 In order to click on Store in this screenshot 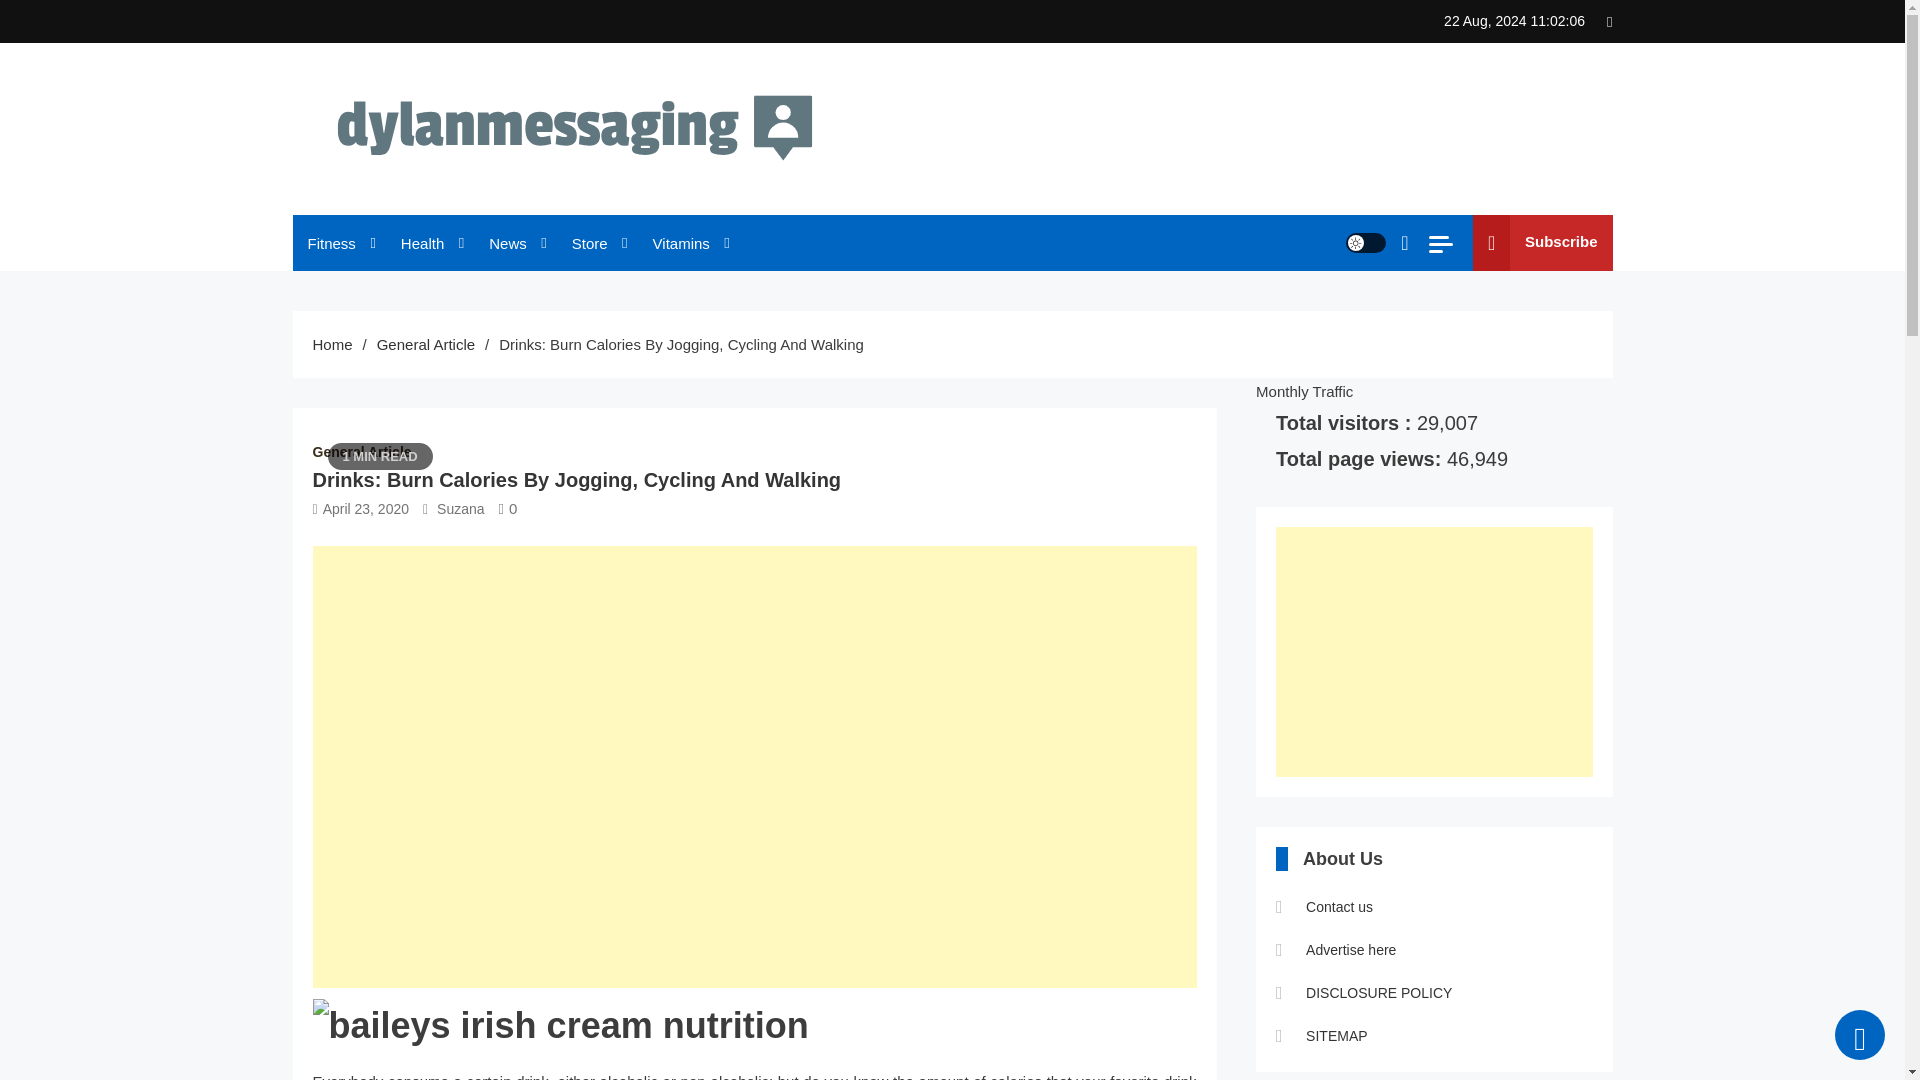, I will do `click(596, 244)`.